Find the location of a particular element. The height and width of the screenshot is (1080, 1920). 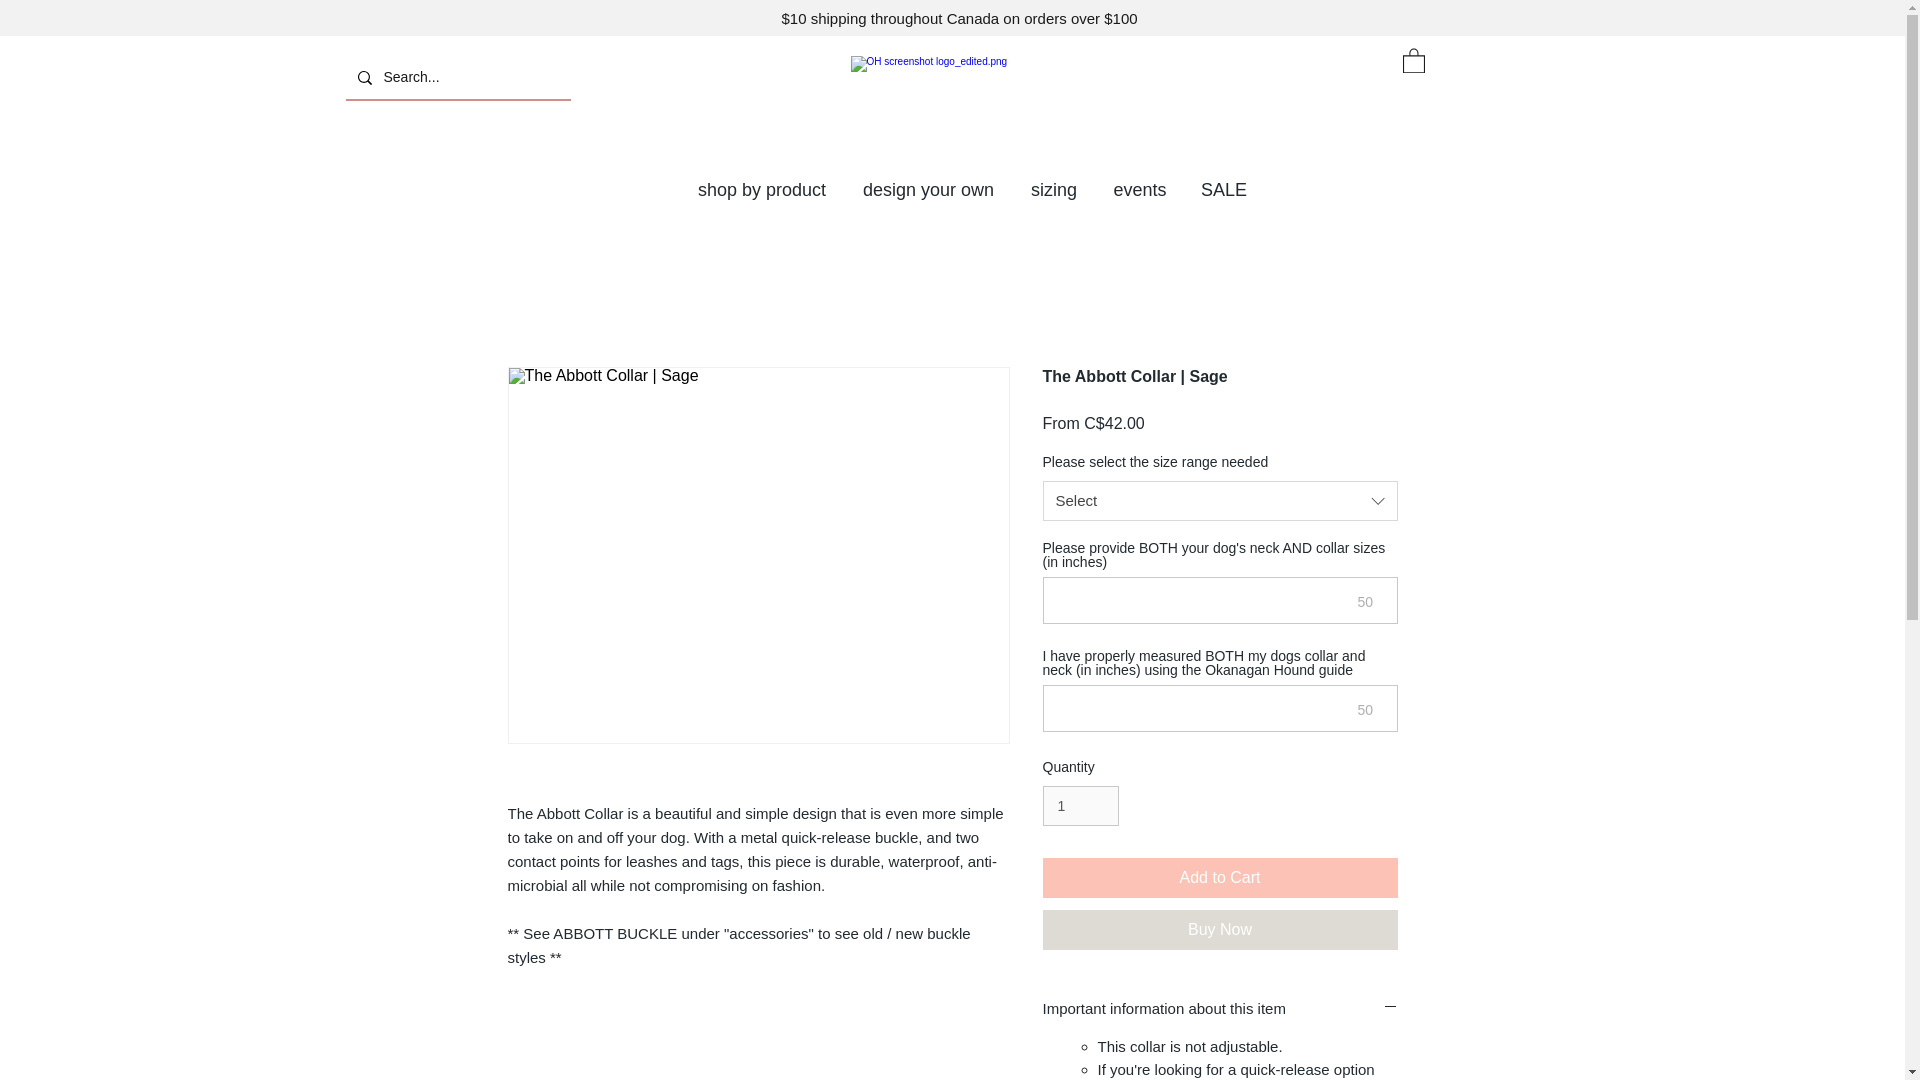

Select is located at coordinates (1220, 500).